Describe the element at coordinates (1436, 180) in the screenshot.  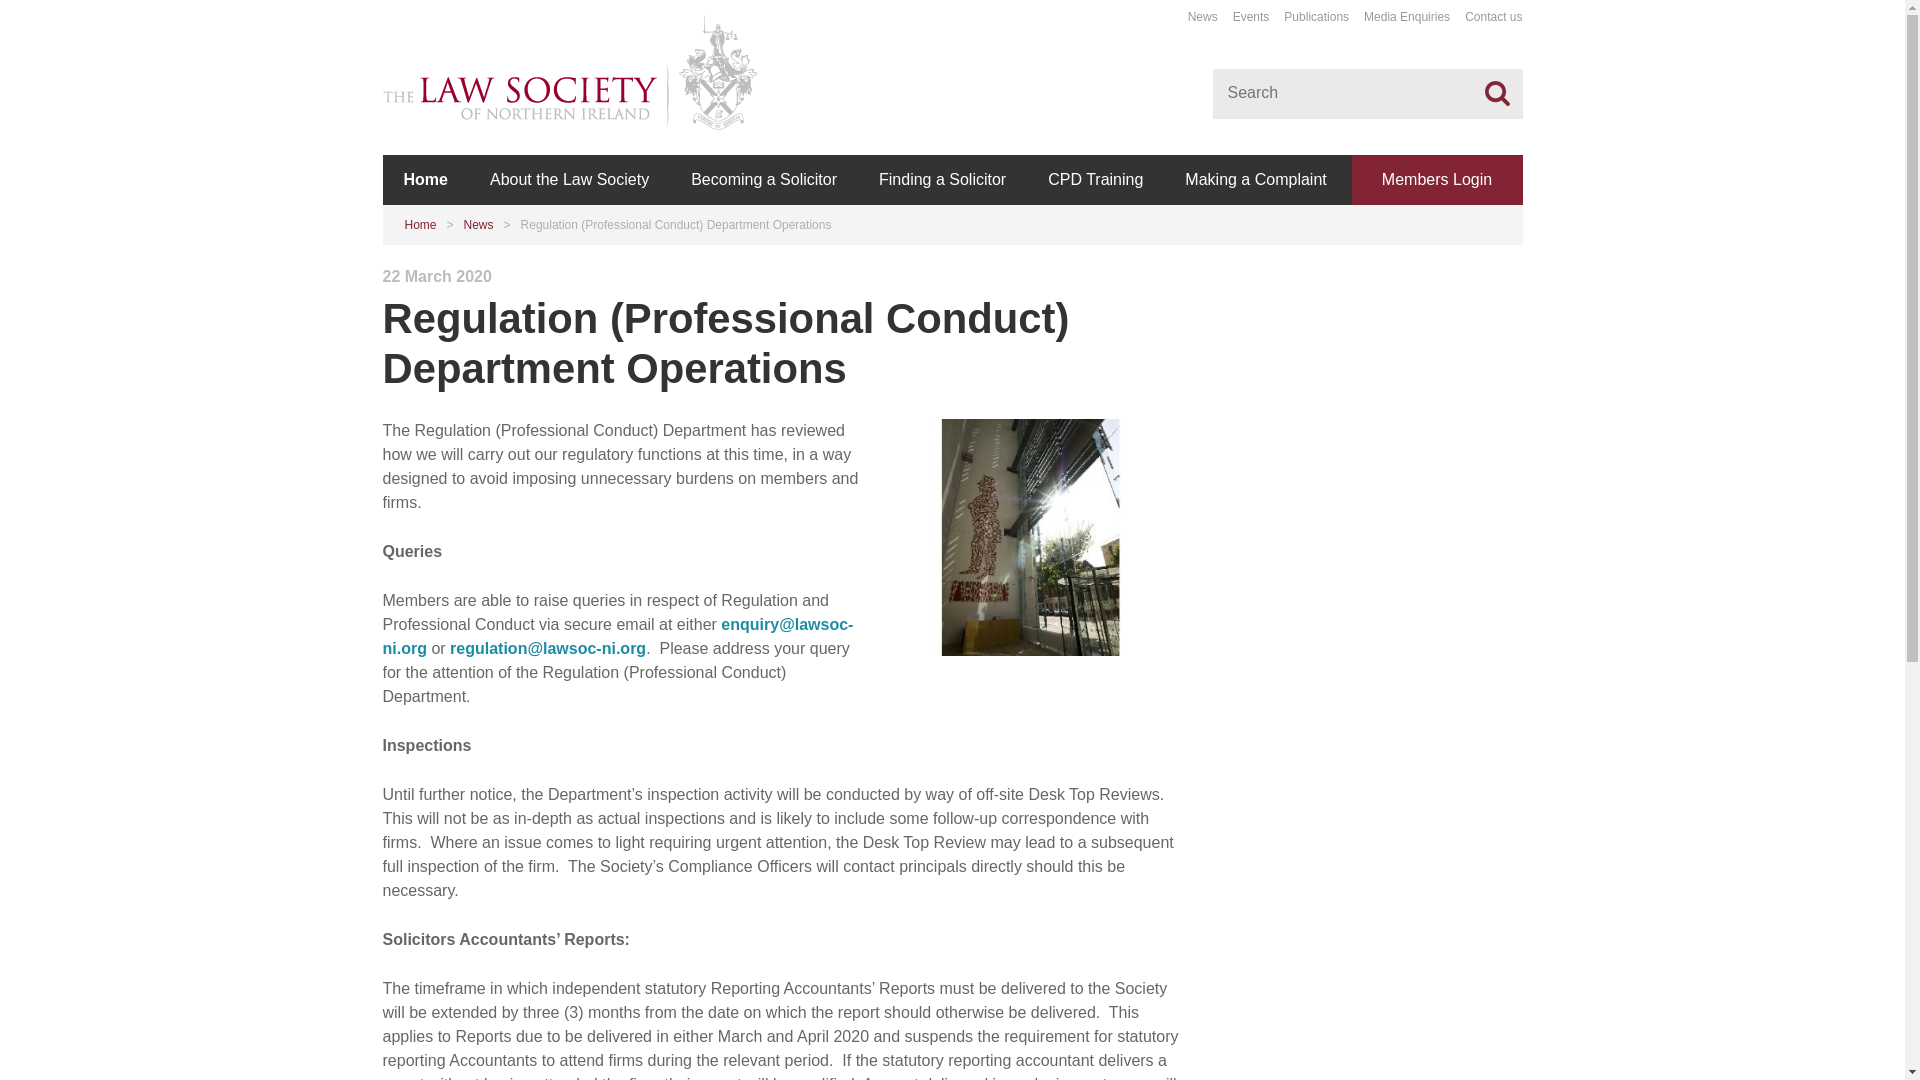
I see `Members Login` at that location.